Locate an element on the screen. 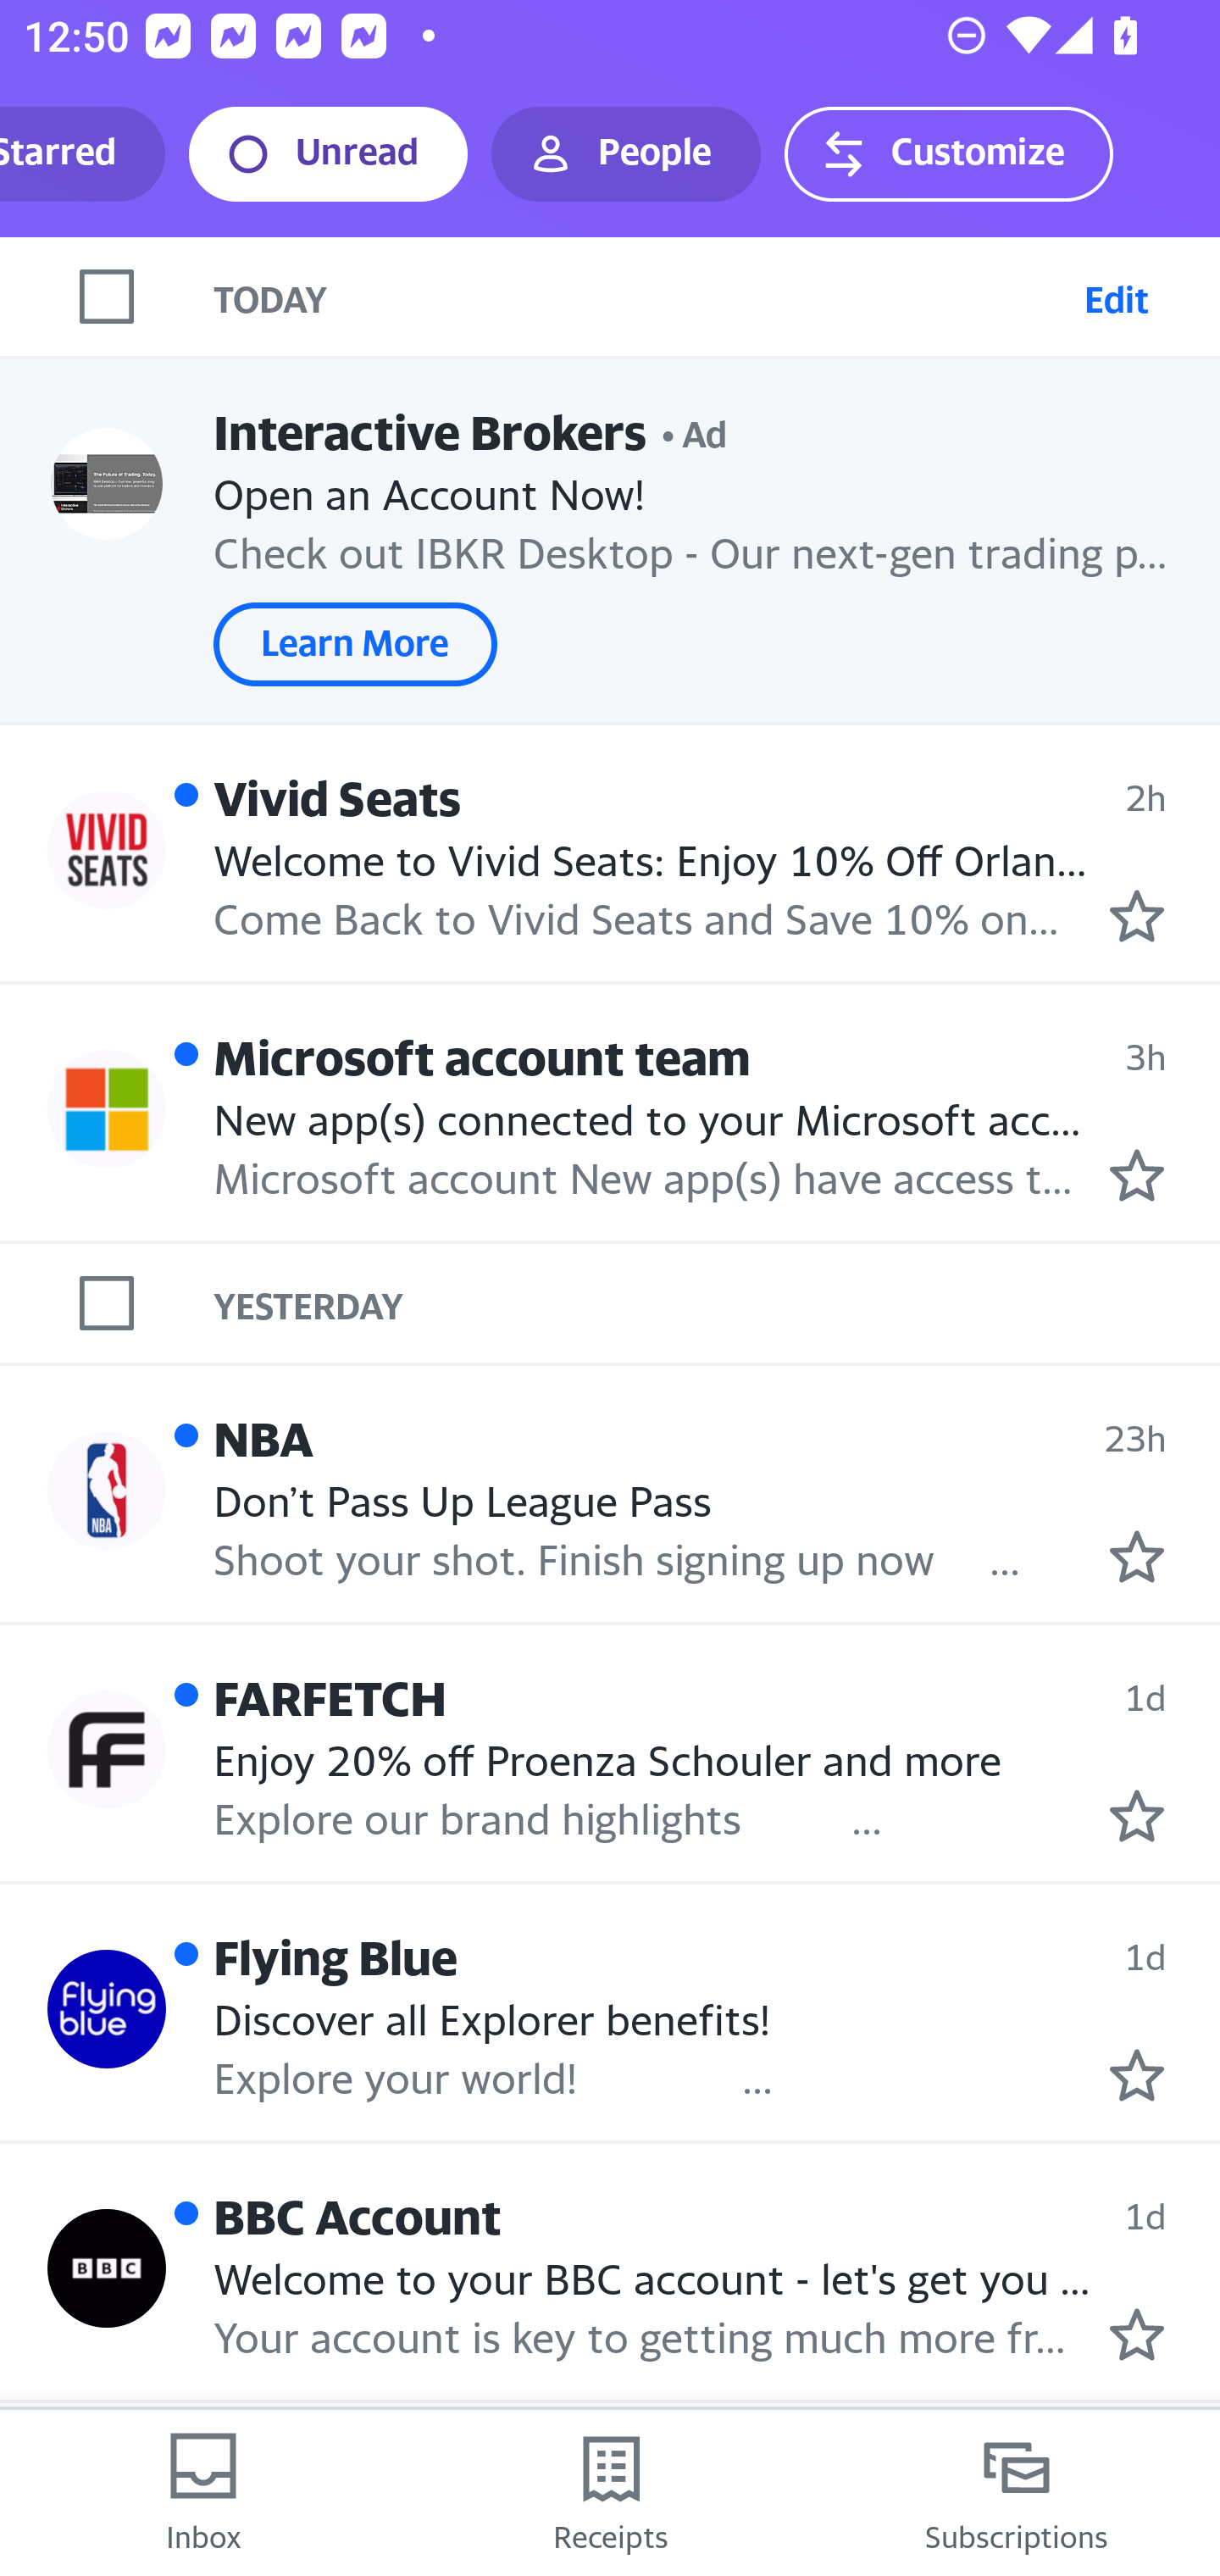  Mark as starred. is located at coordinates (1137, 1814).